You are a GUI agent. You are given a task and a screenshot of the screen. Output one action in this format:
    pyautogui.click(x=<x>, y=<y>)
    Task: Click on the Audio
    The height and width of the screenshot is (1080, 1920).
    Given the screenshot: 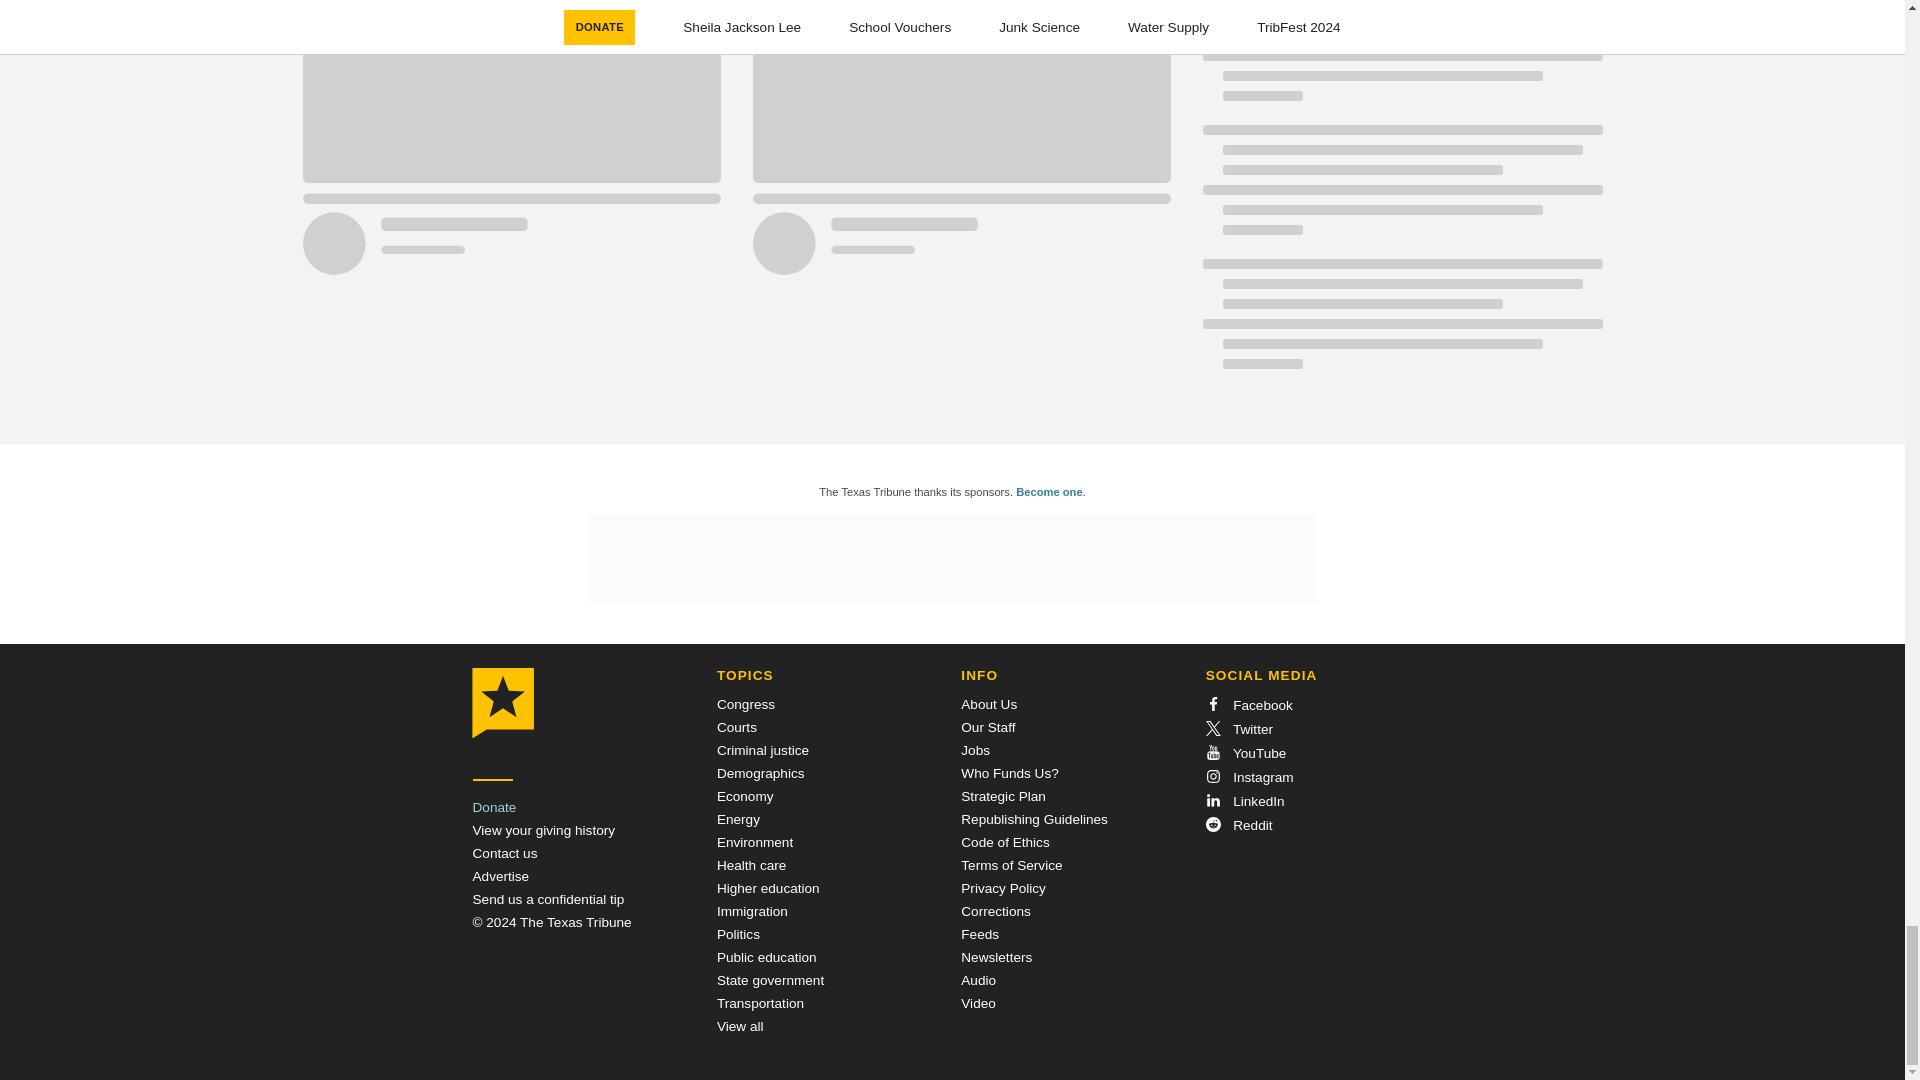 What is the action you would take?
    pyautogui.click(x=978, y=980)
    